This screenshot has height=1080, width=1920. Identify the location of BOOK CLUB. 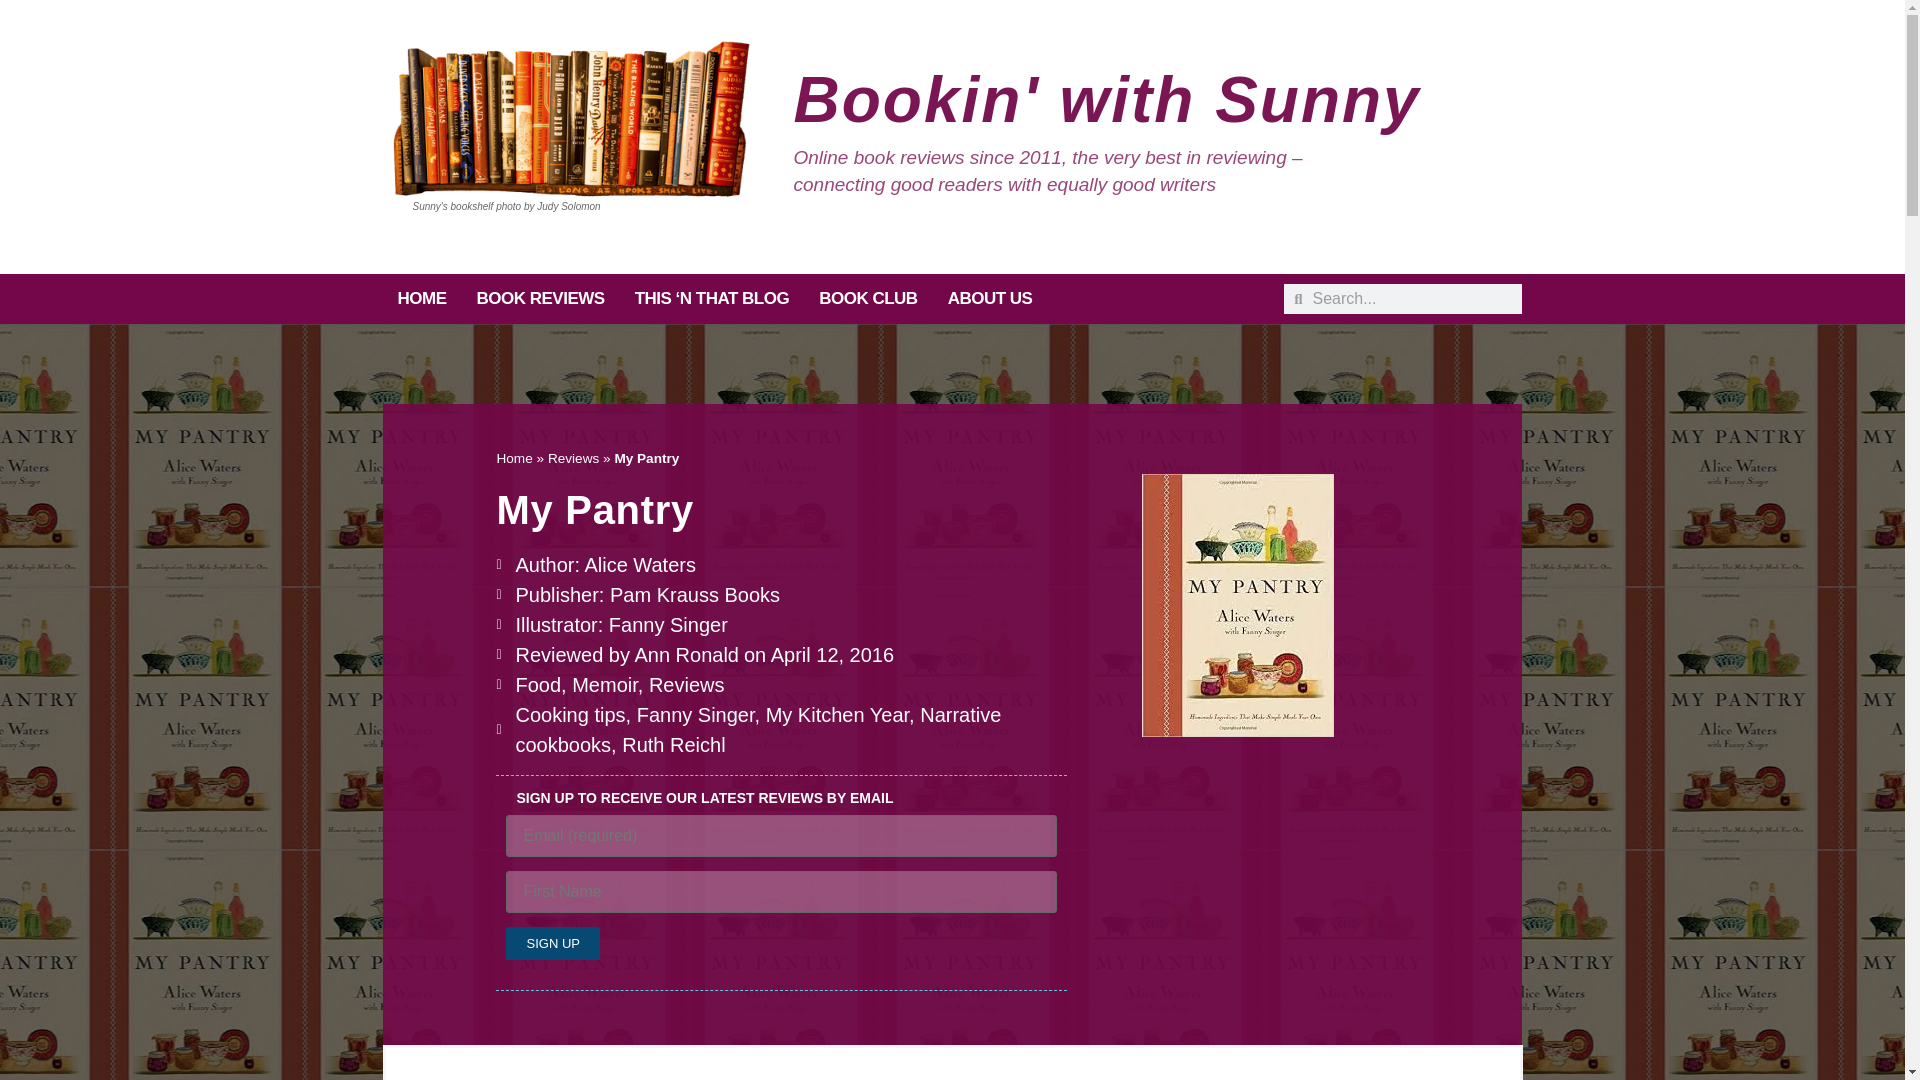
(868, 299).